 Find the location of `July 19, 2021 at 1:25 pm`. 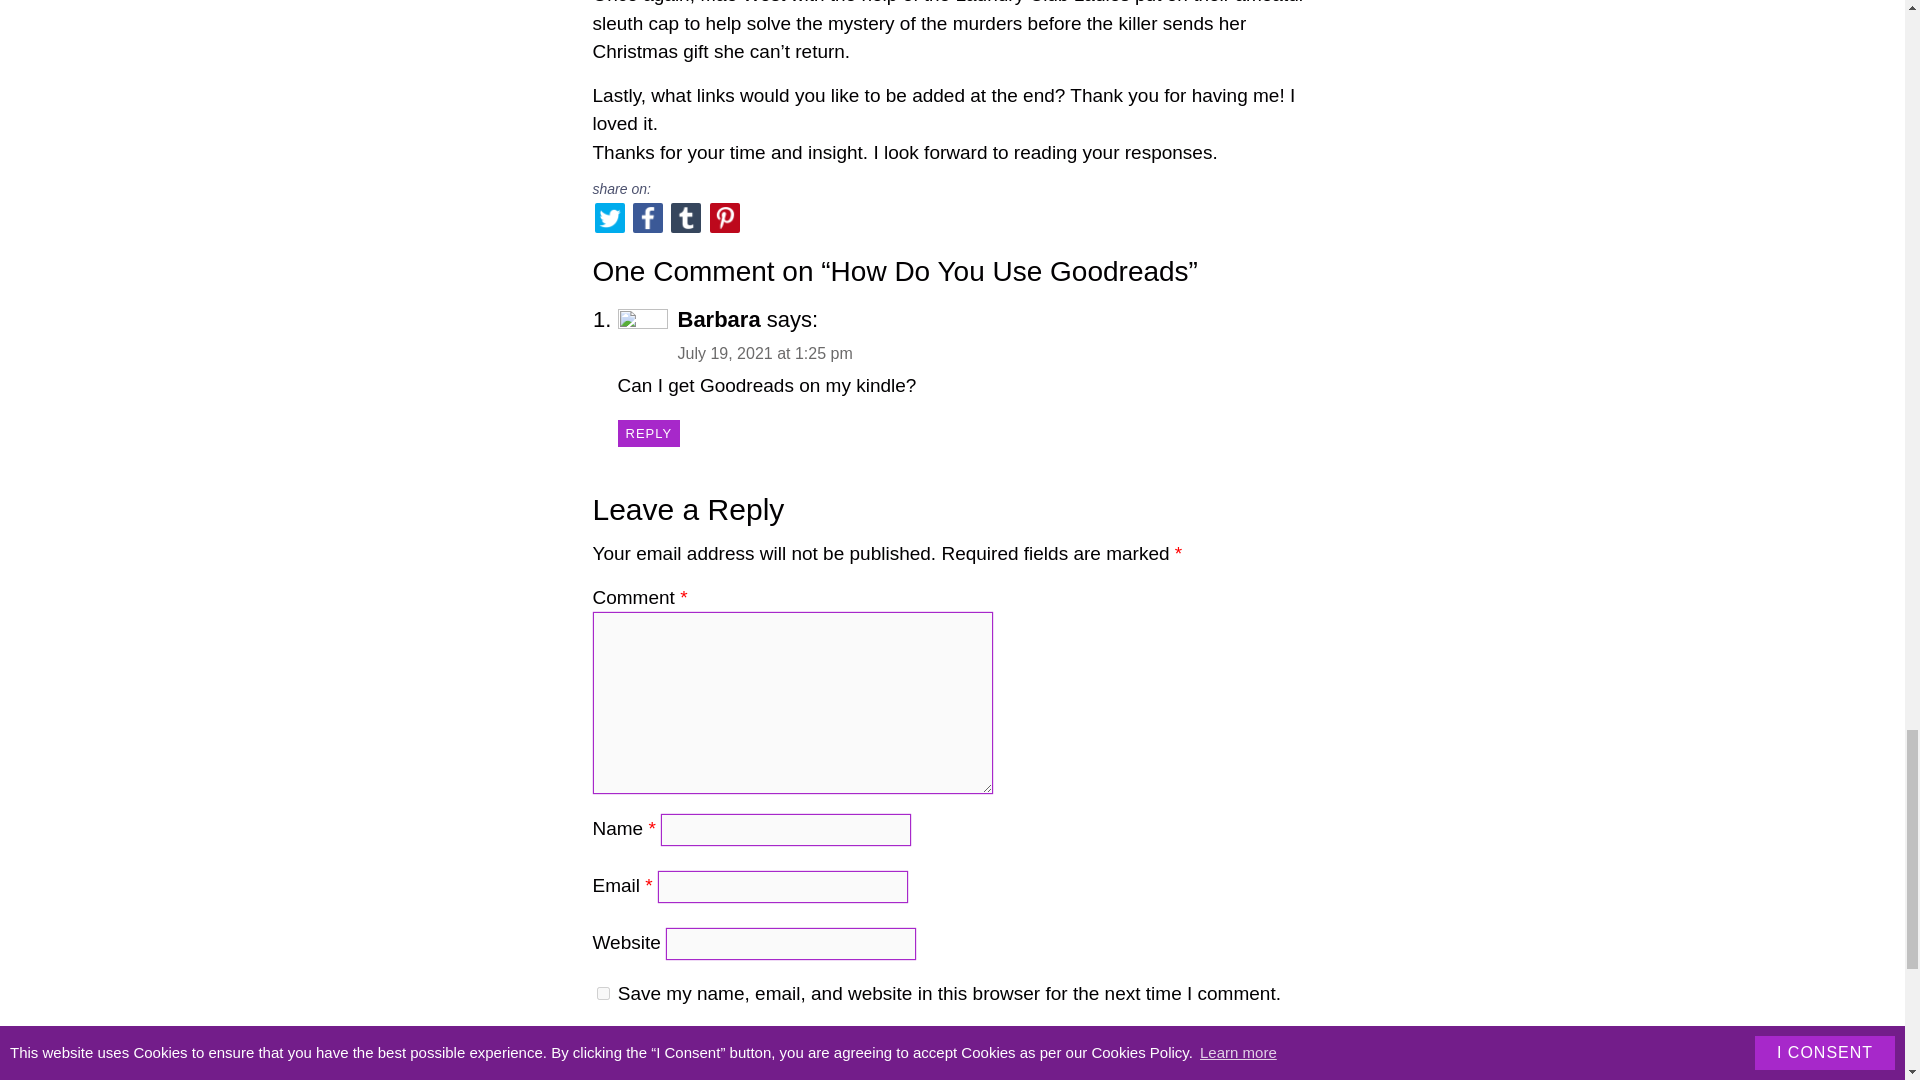

July 19, 2021 at 1:25 pm is located at coordinates (764, 352).